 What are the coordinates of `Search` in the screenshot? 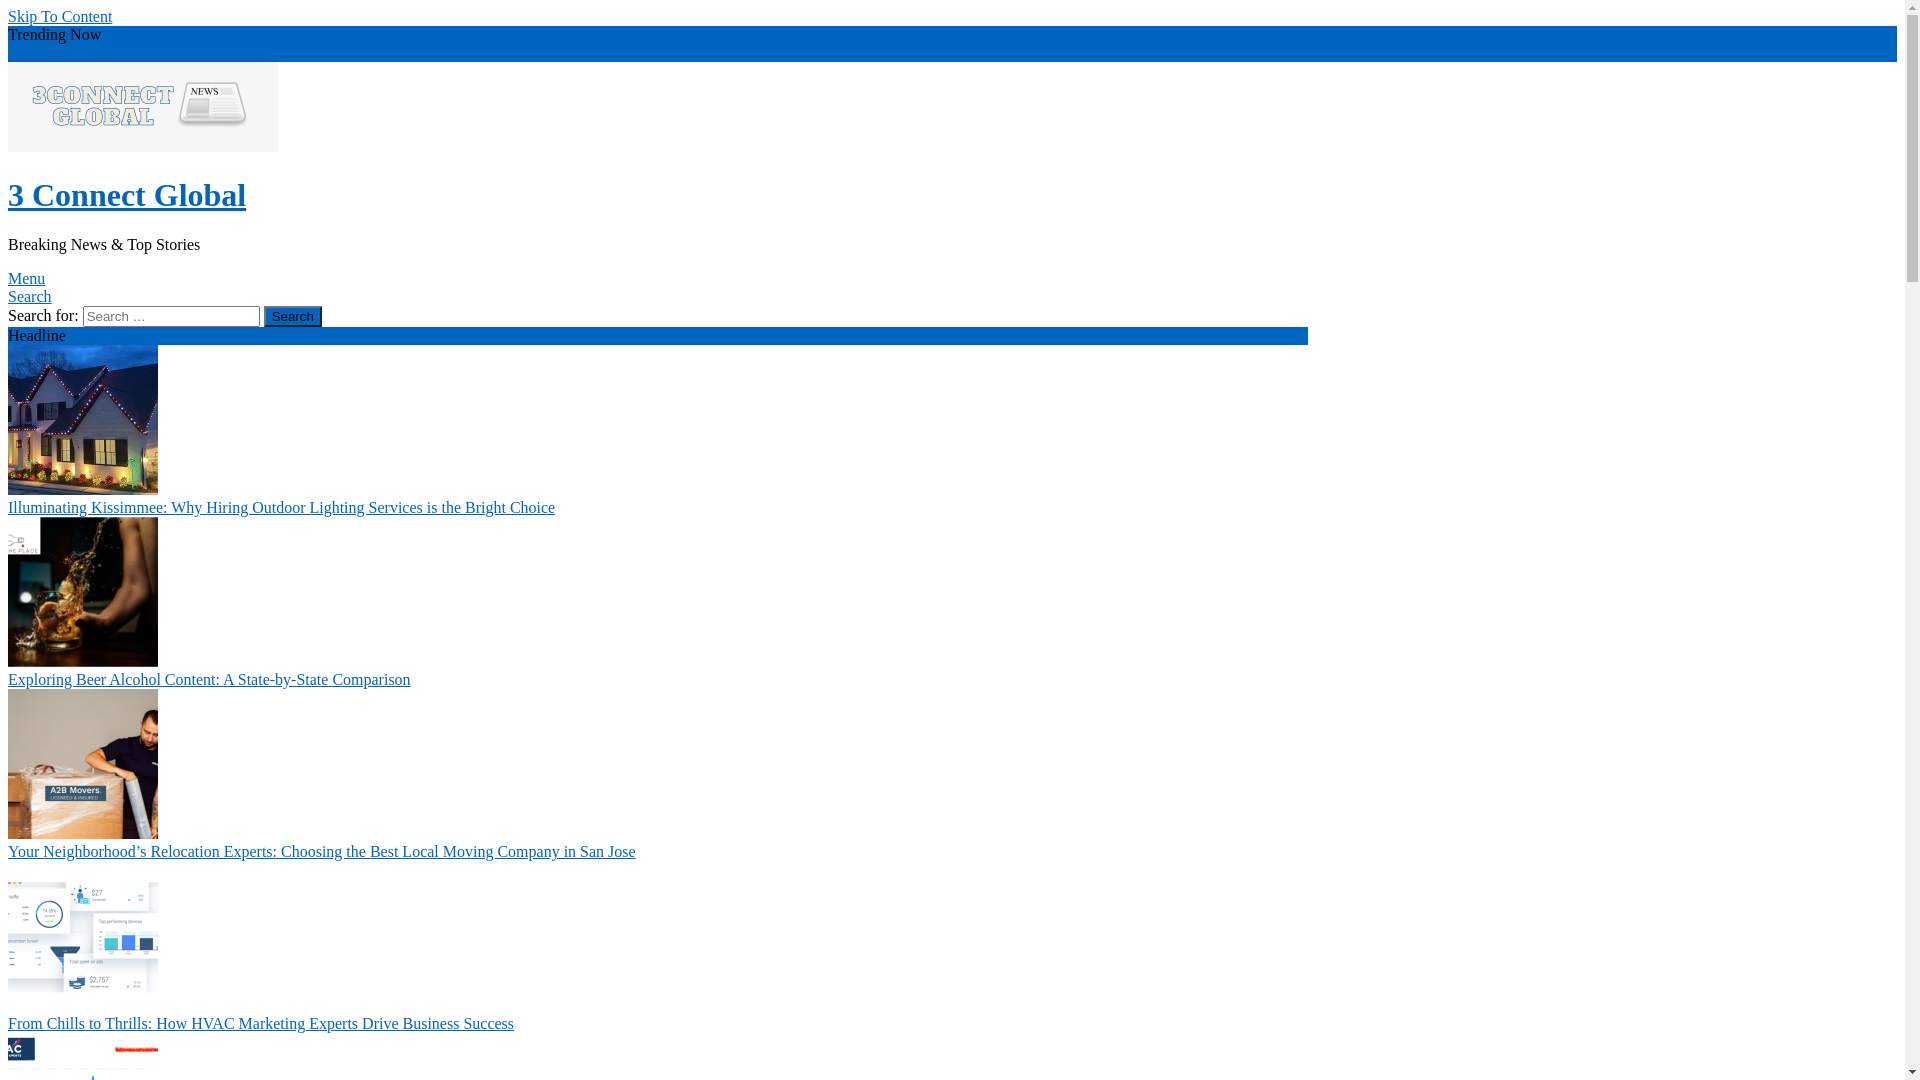 It's located at (30, 296).